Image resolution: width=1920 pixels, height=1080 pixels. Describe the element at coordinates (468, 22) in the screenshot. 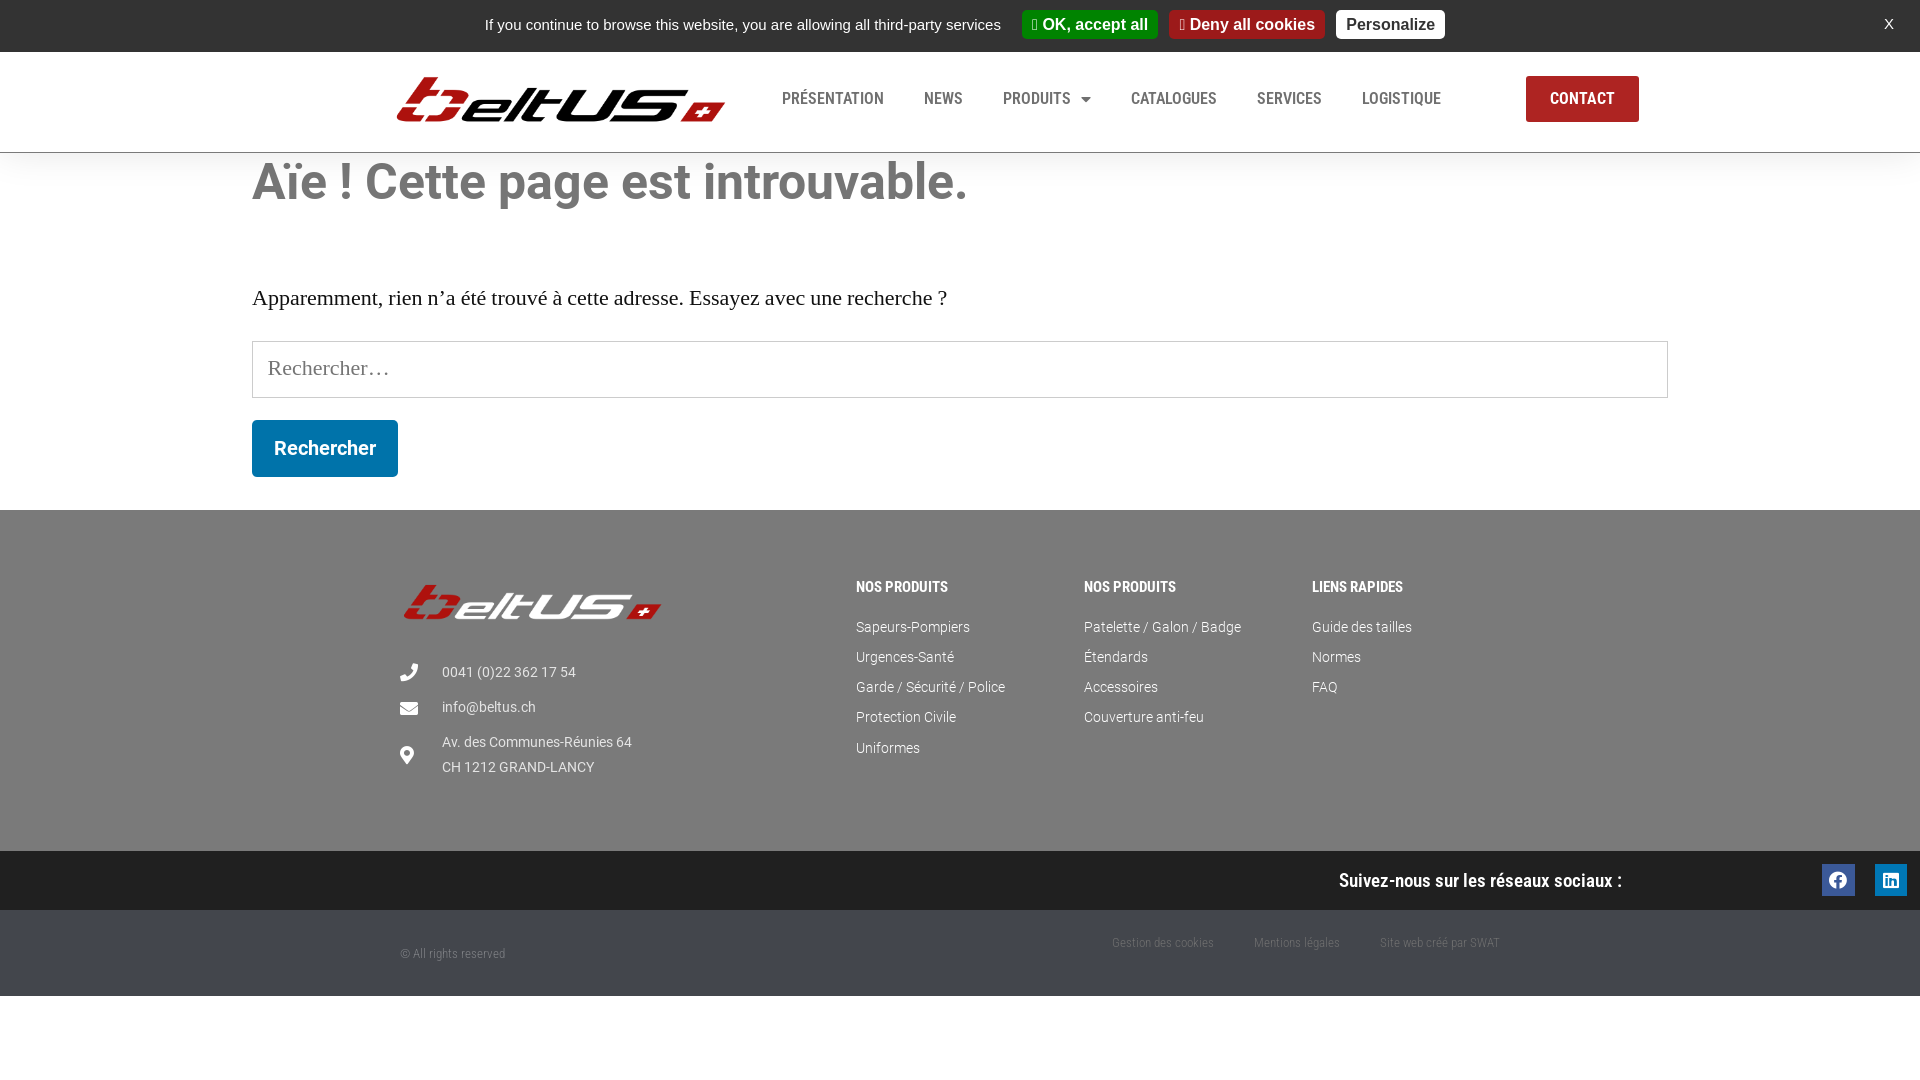

I see `+41 (0)22 362 17 54` at that location.